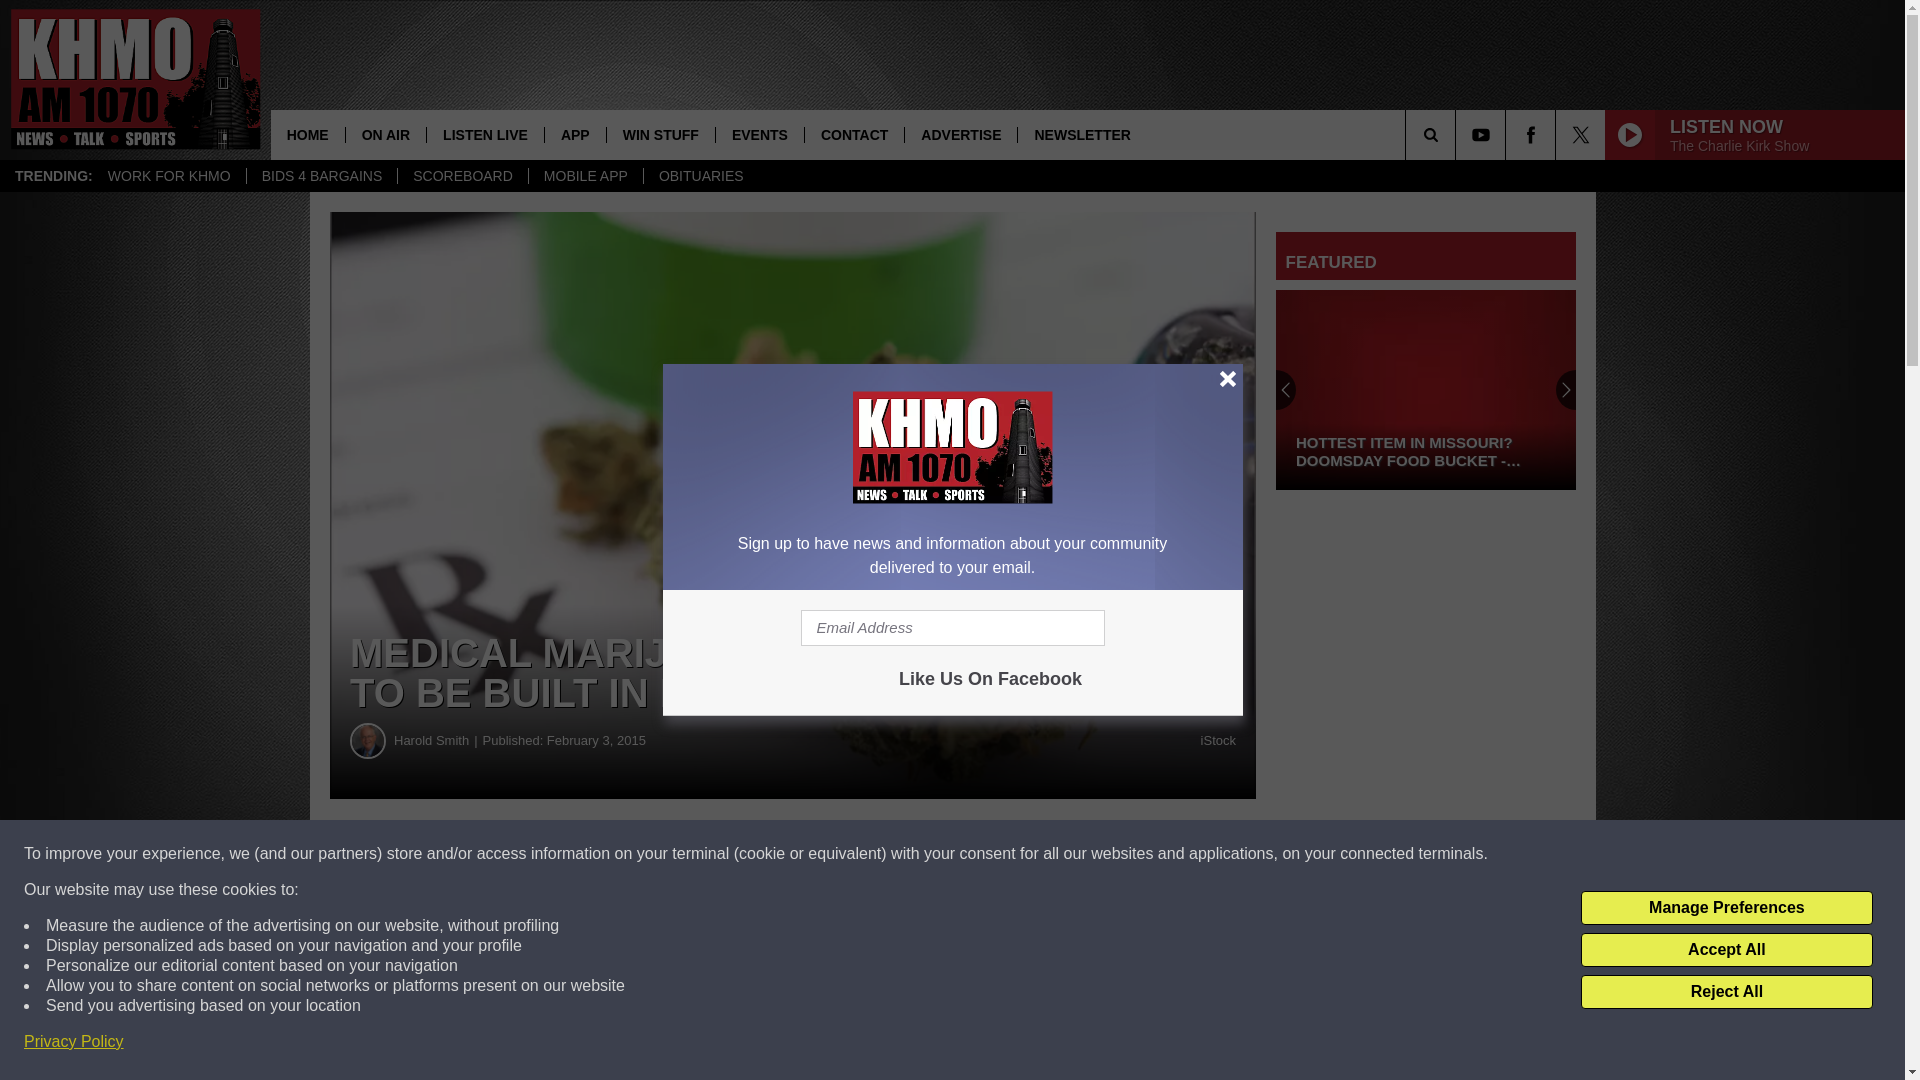 This screenshot has width=1920, height=1080. I want to click on WORK FOR KHMO, so click(168, 176).